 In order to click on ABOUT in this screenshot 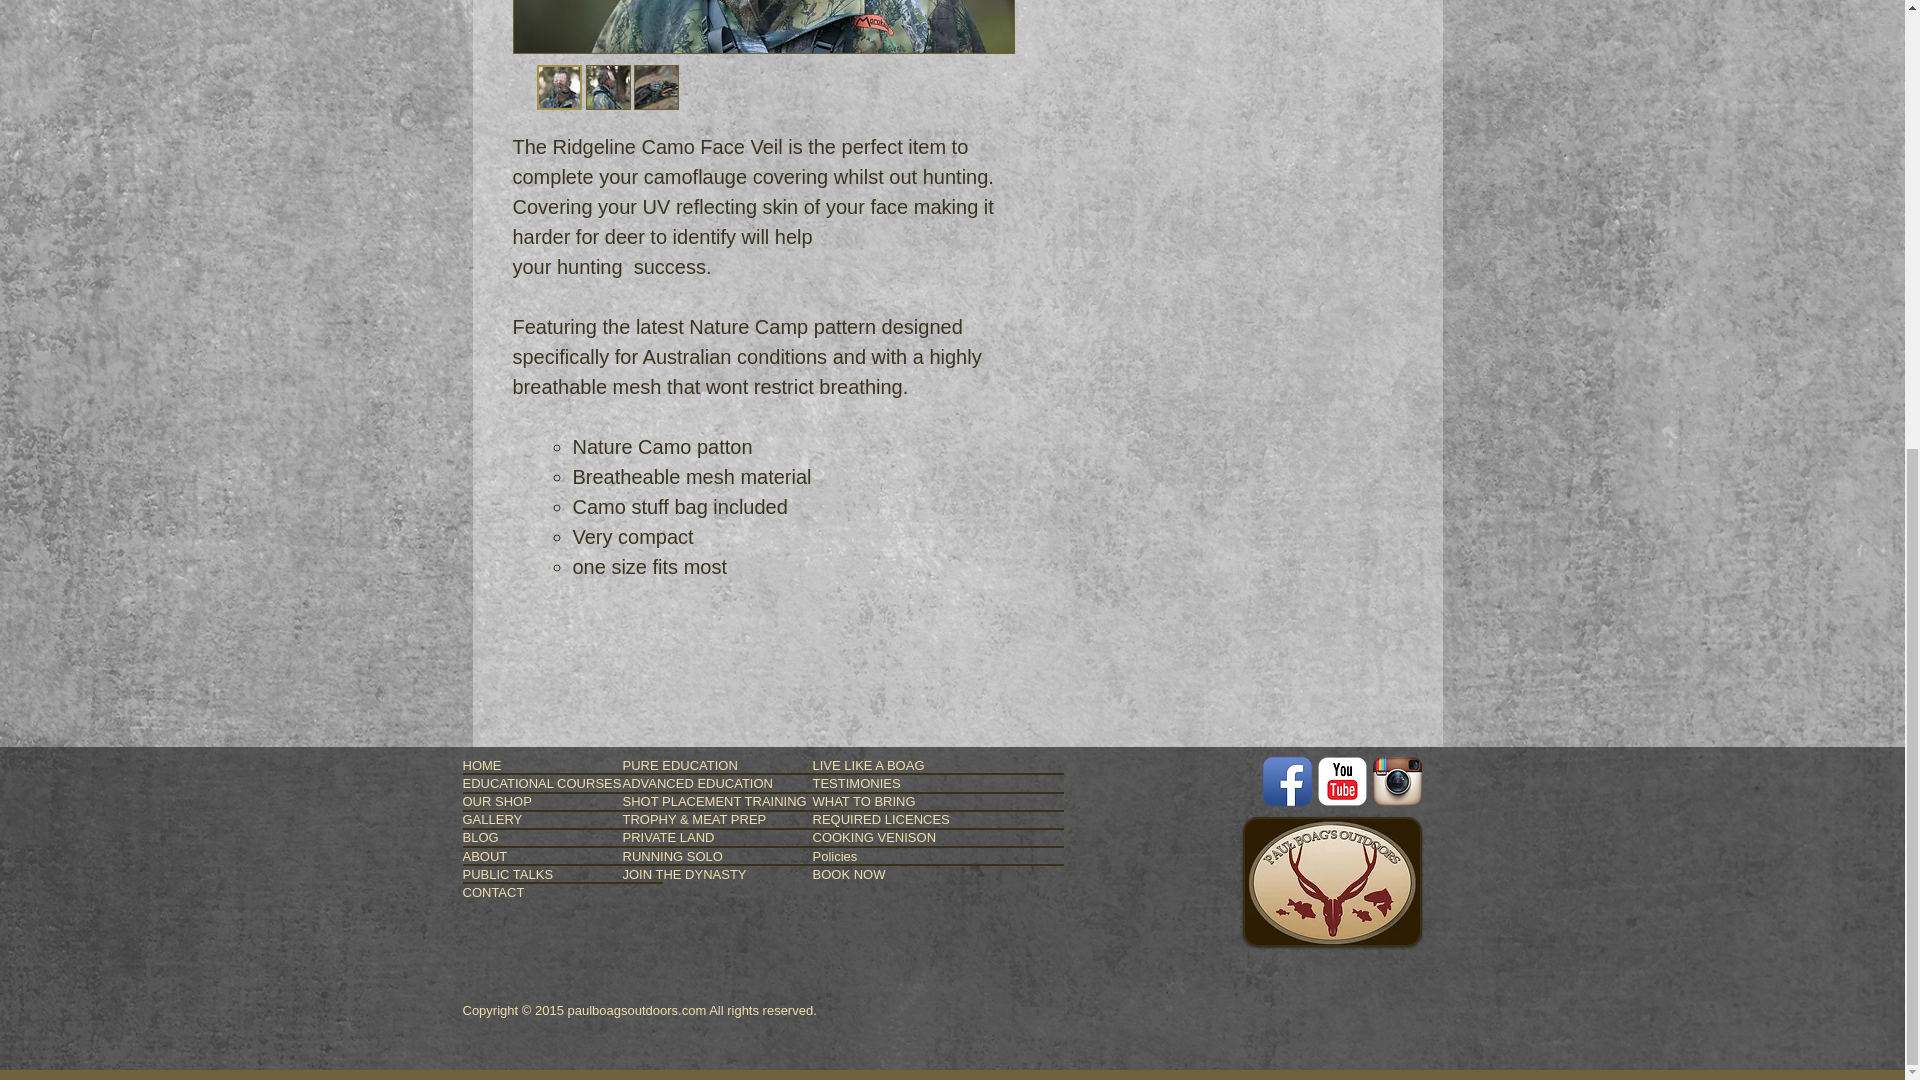, I will do `click(562, 856)`.